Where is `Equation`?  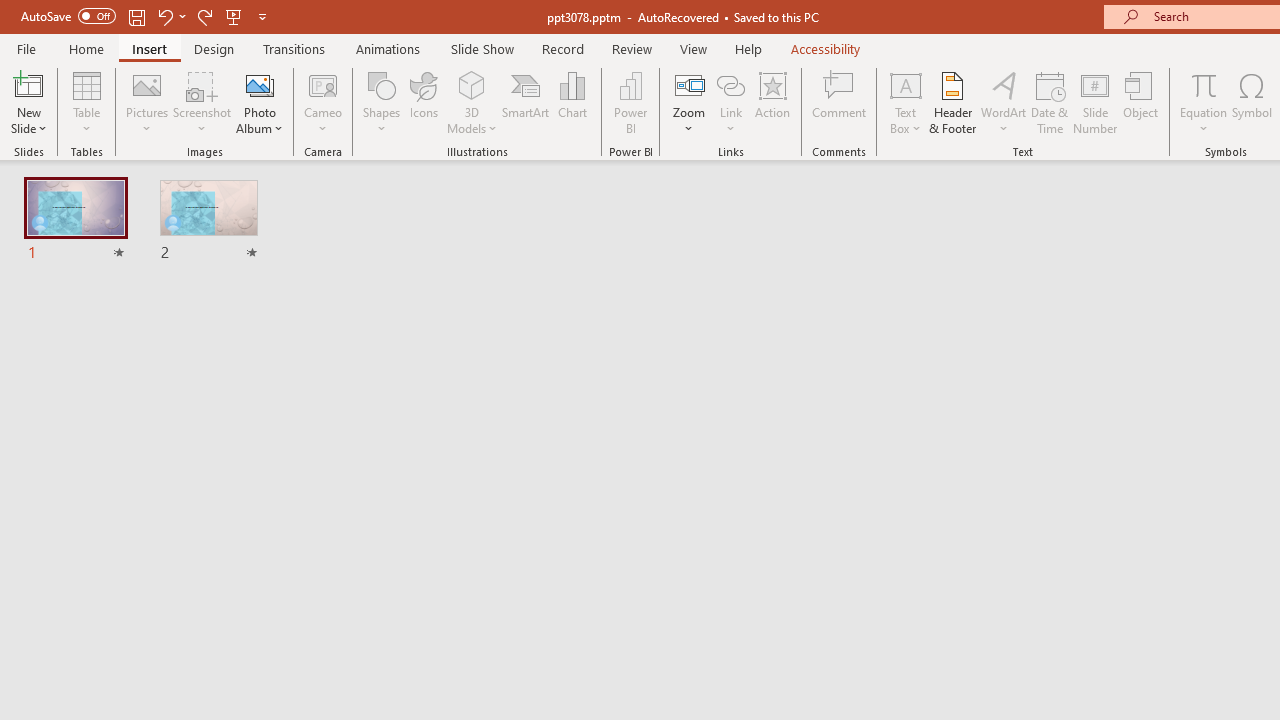
Equation is located at coordinates (1204, 84).